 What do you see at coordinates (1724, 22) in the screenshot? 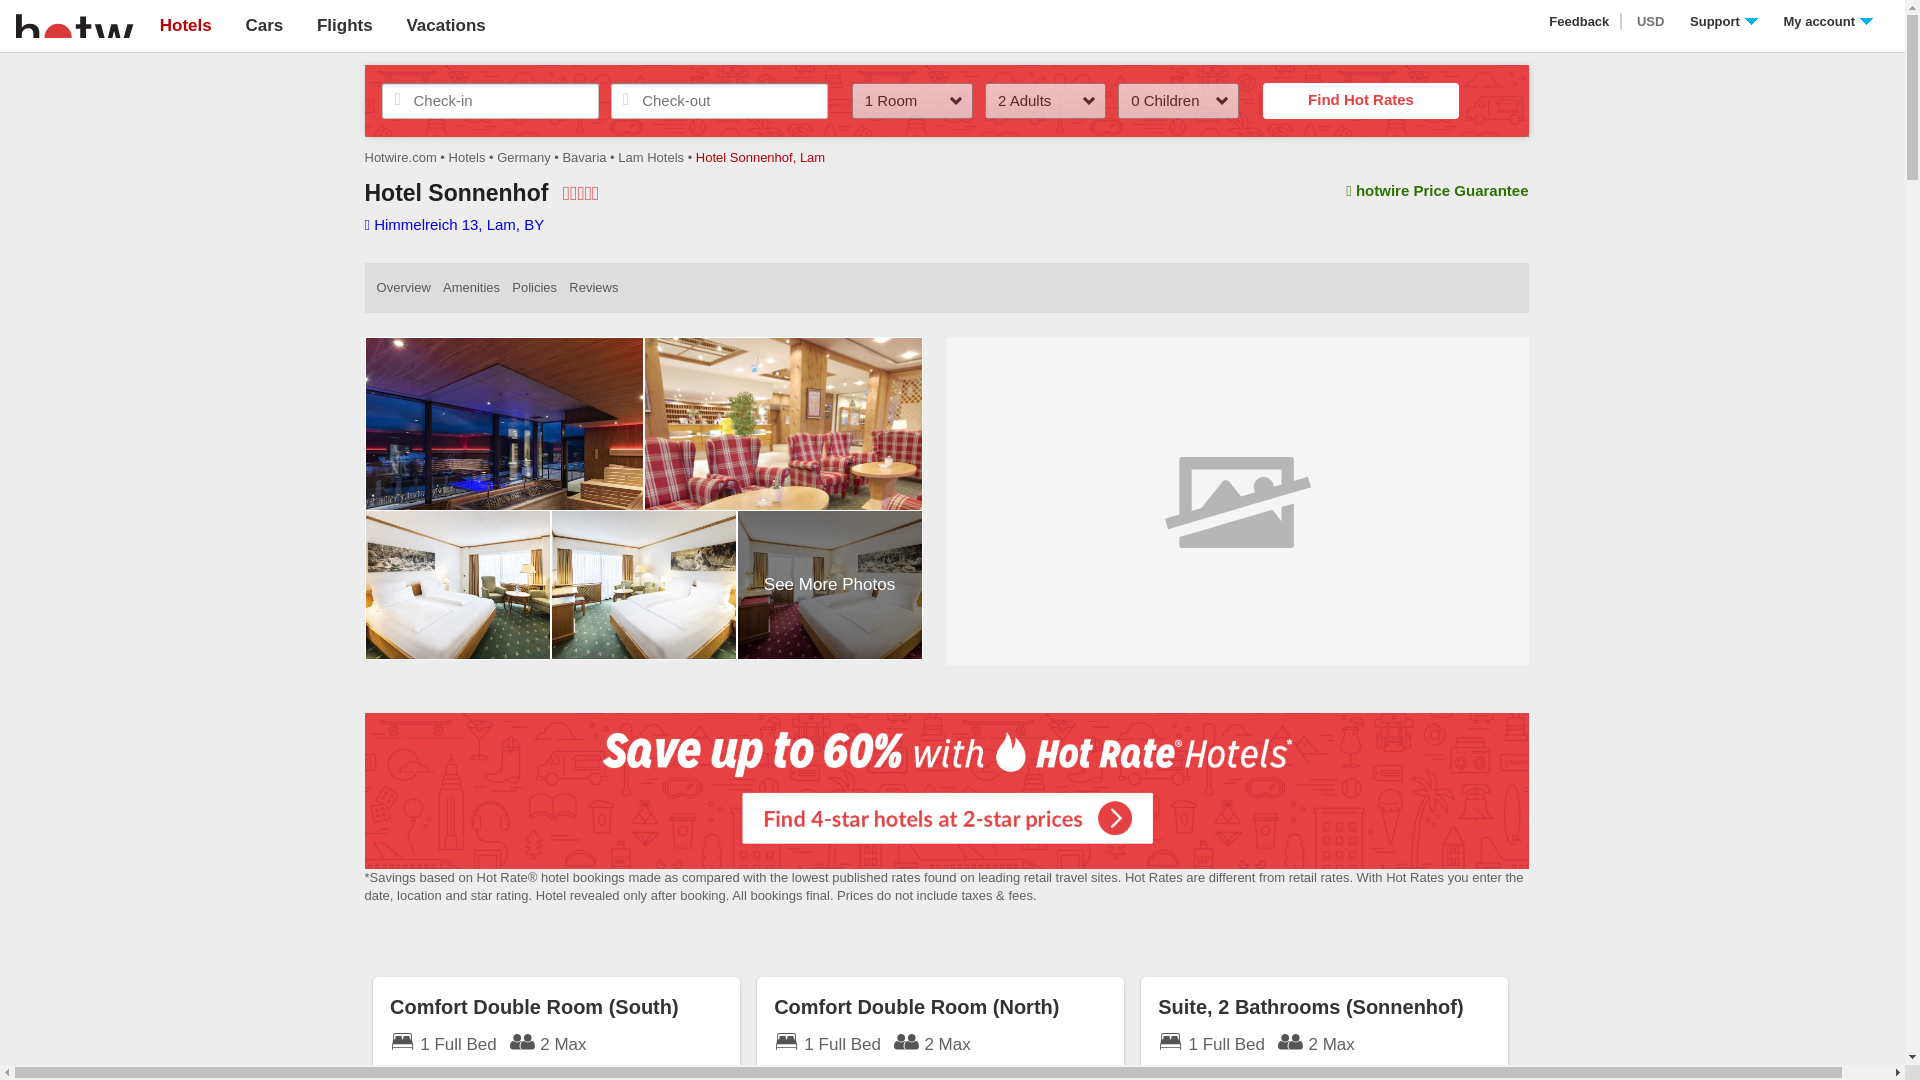
I see `Support` at bounding box center [1724, 22].